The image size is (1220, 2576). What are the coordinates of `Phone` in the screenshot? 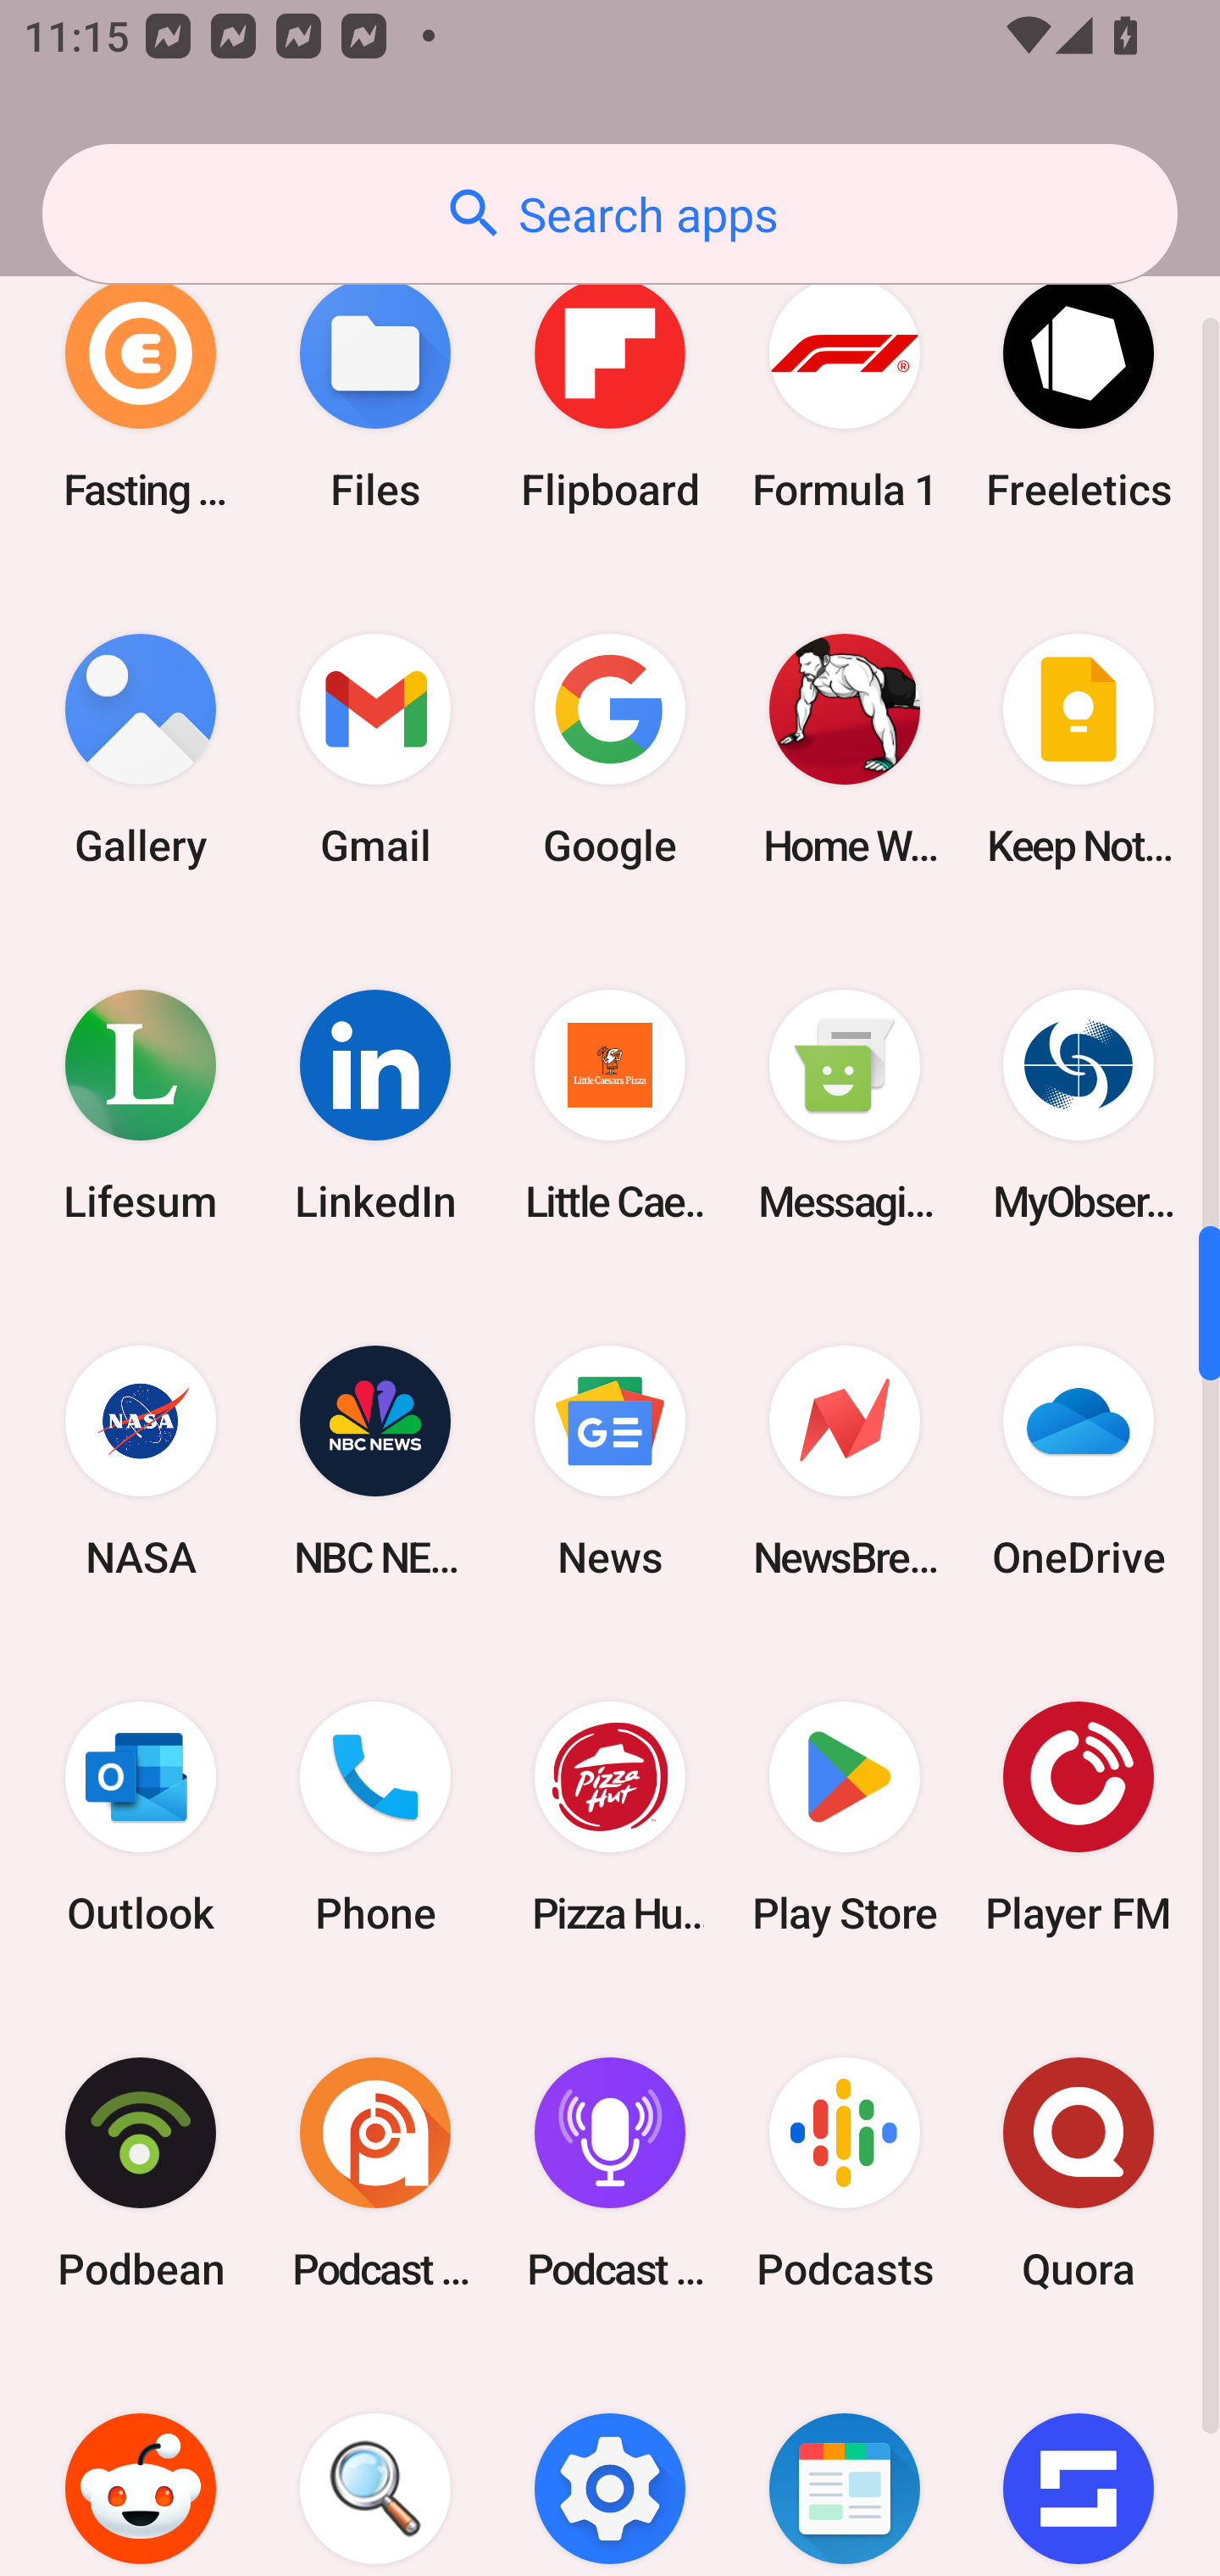 It's located at (375, 1818).